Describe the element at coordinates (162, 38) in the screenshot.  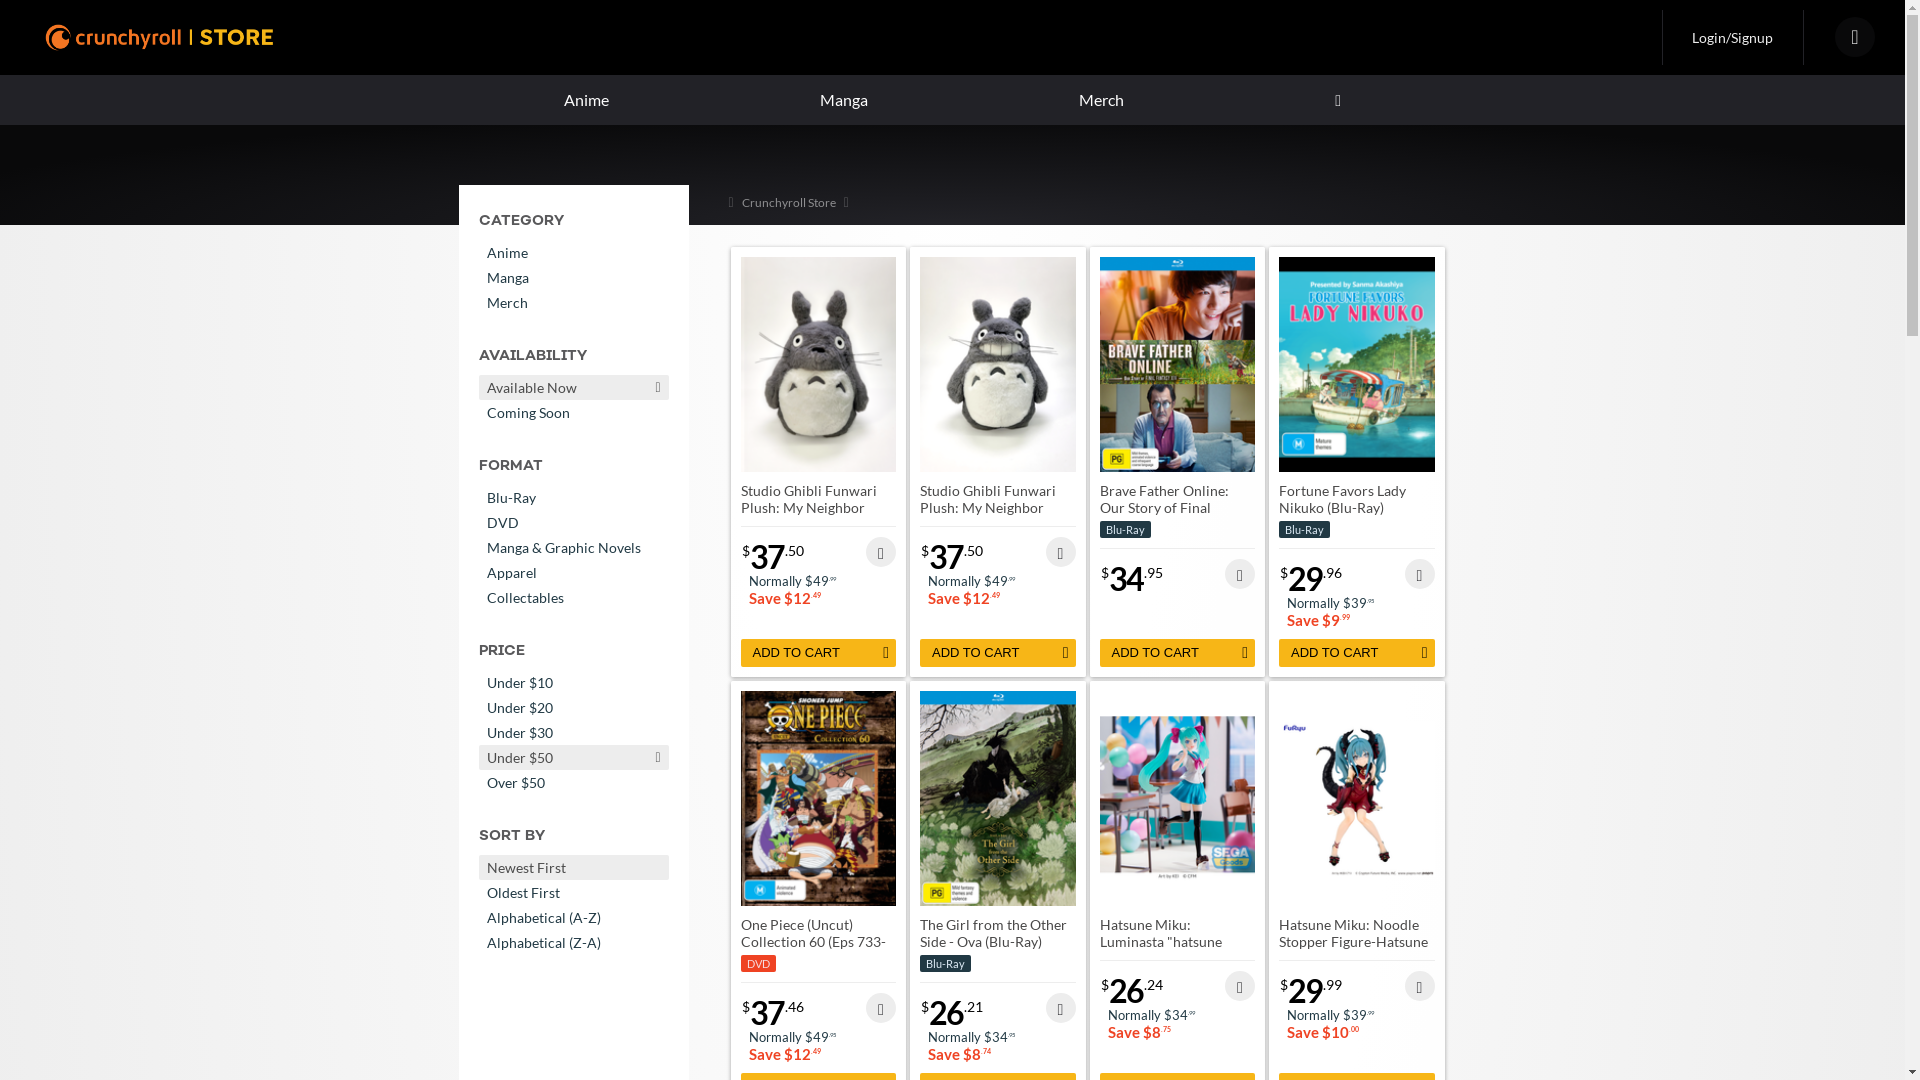
I see `Crunchyroll Store` at that location.